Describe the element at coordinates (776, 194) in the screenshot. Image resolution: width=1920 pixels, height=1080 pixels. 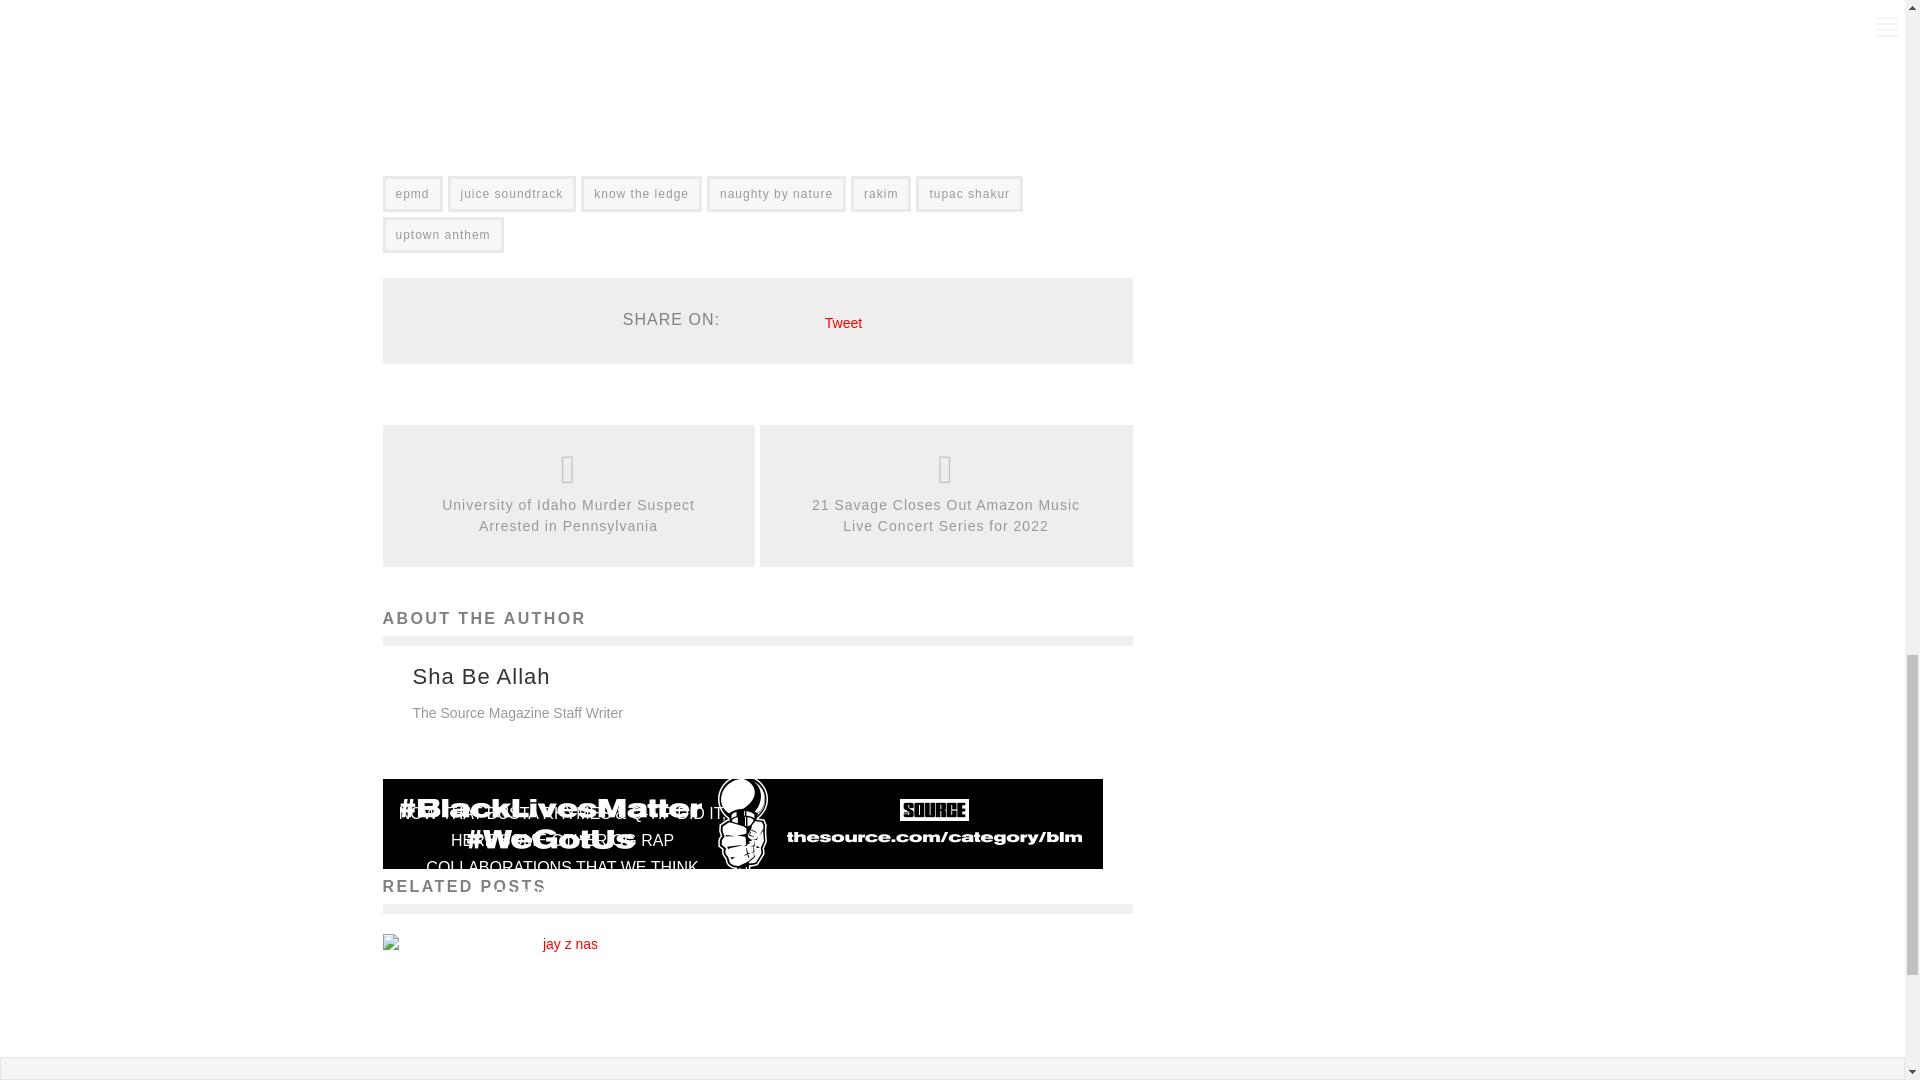
I see `naughty by nature` at that location.